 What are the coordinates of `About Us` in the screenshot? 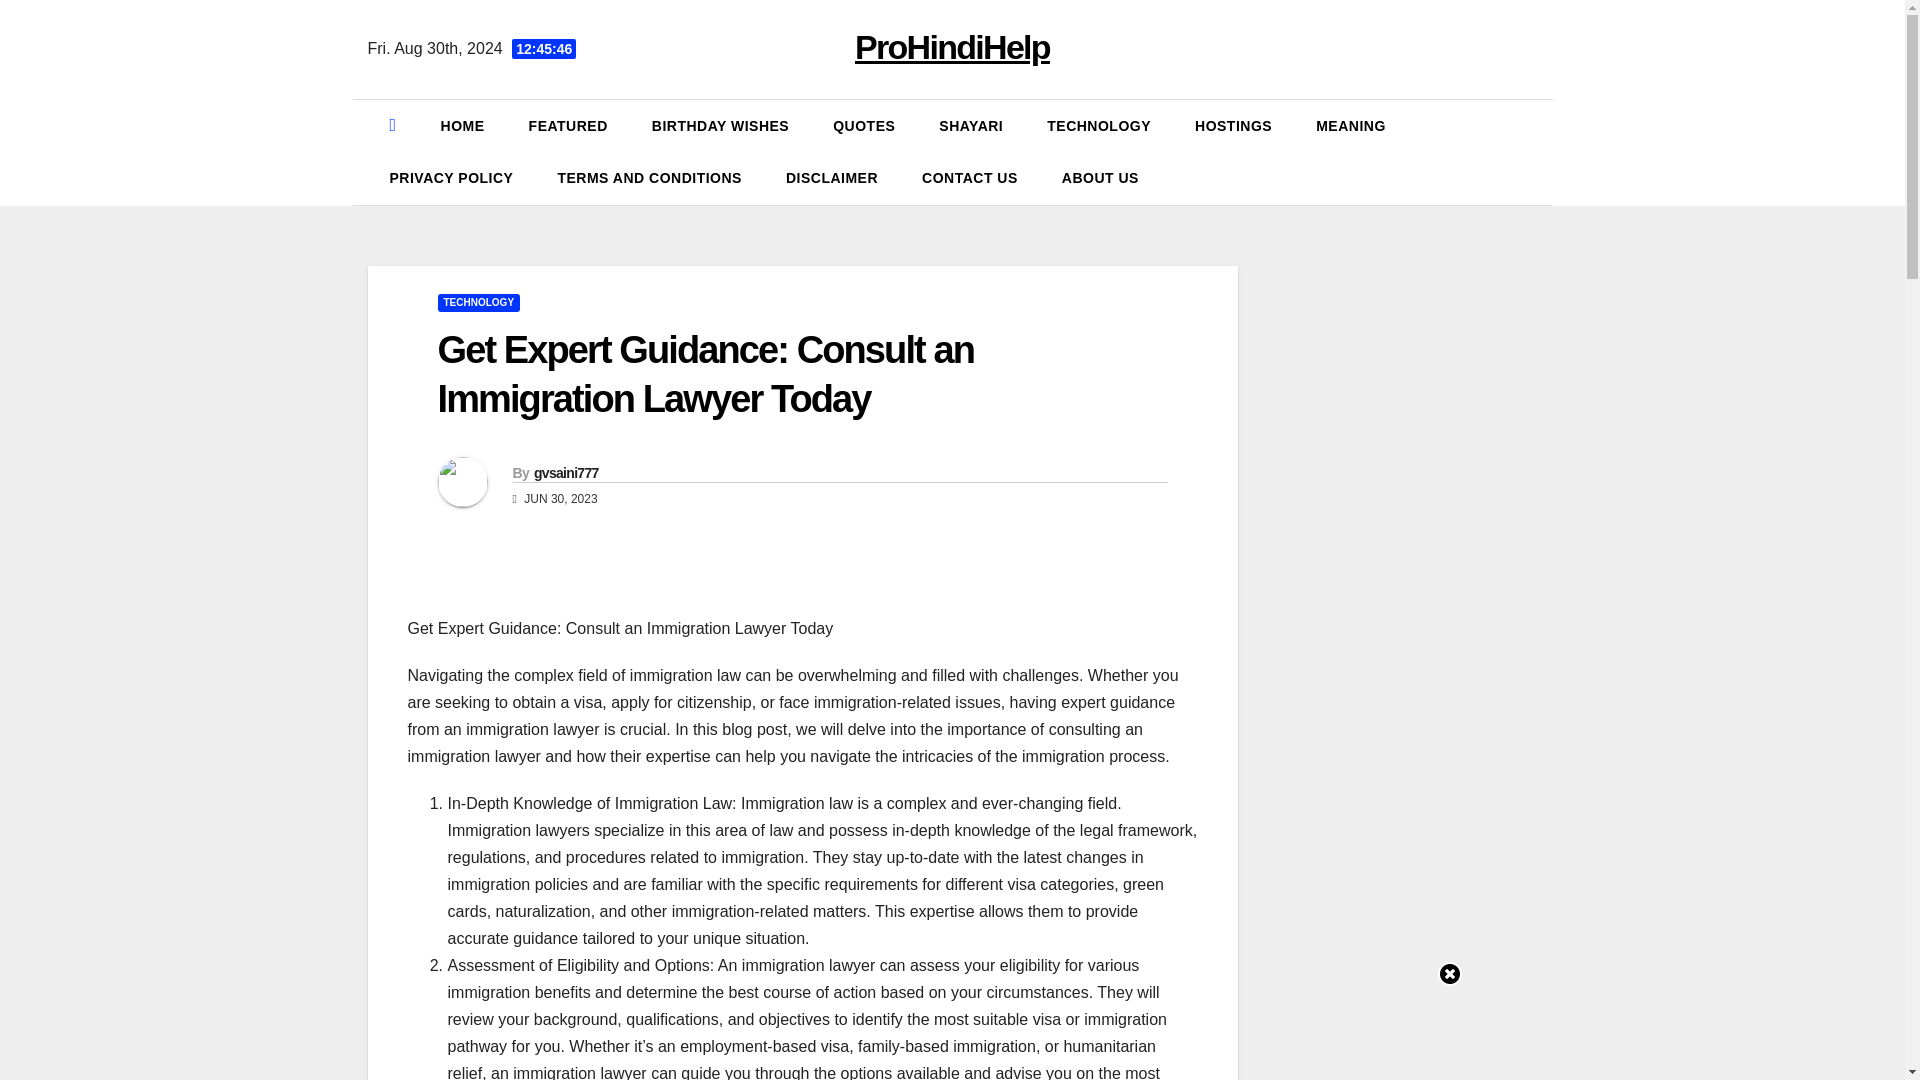 It's located at (1100, 178).